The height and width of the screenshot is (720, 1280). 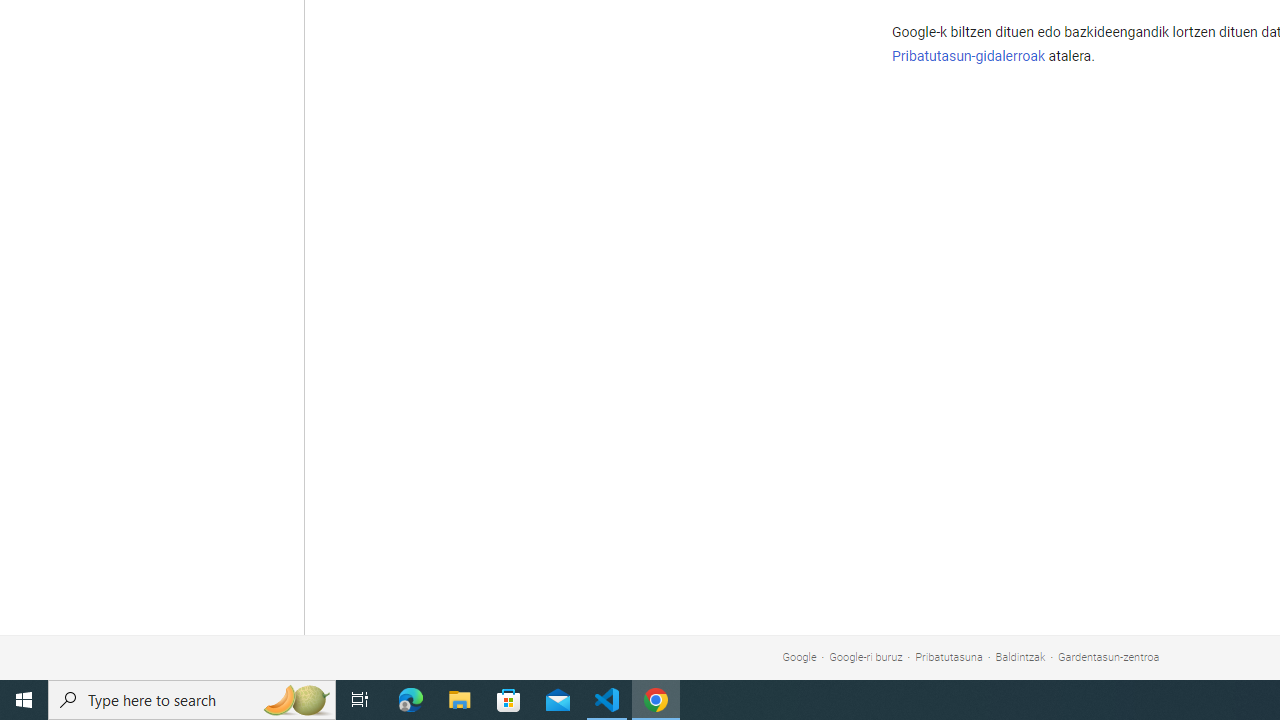 I want to click on Pribatutasun-gidalerroak, so click(x=968, y=56).